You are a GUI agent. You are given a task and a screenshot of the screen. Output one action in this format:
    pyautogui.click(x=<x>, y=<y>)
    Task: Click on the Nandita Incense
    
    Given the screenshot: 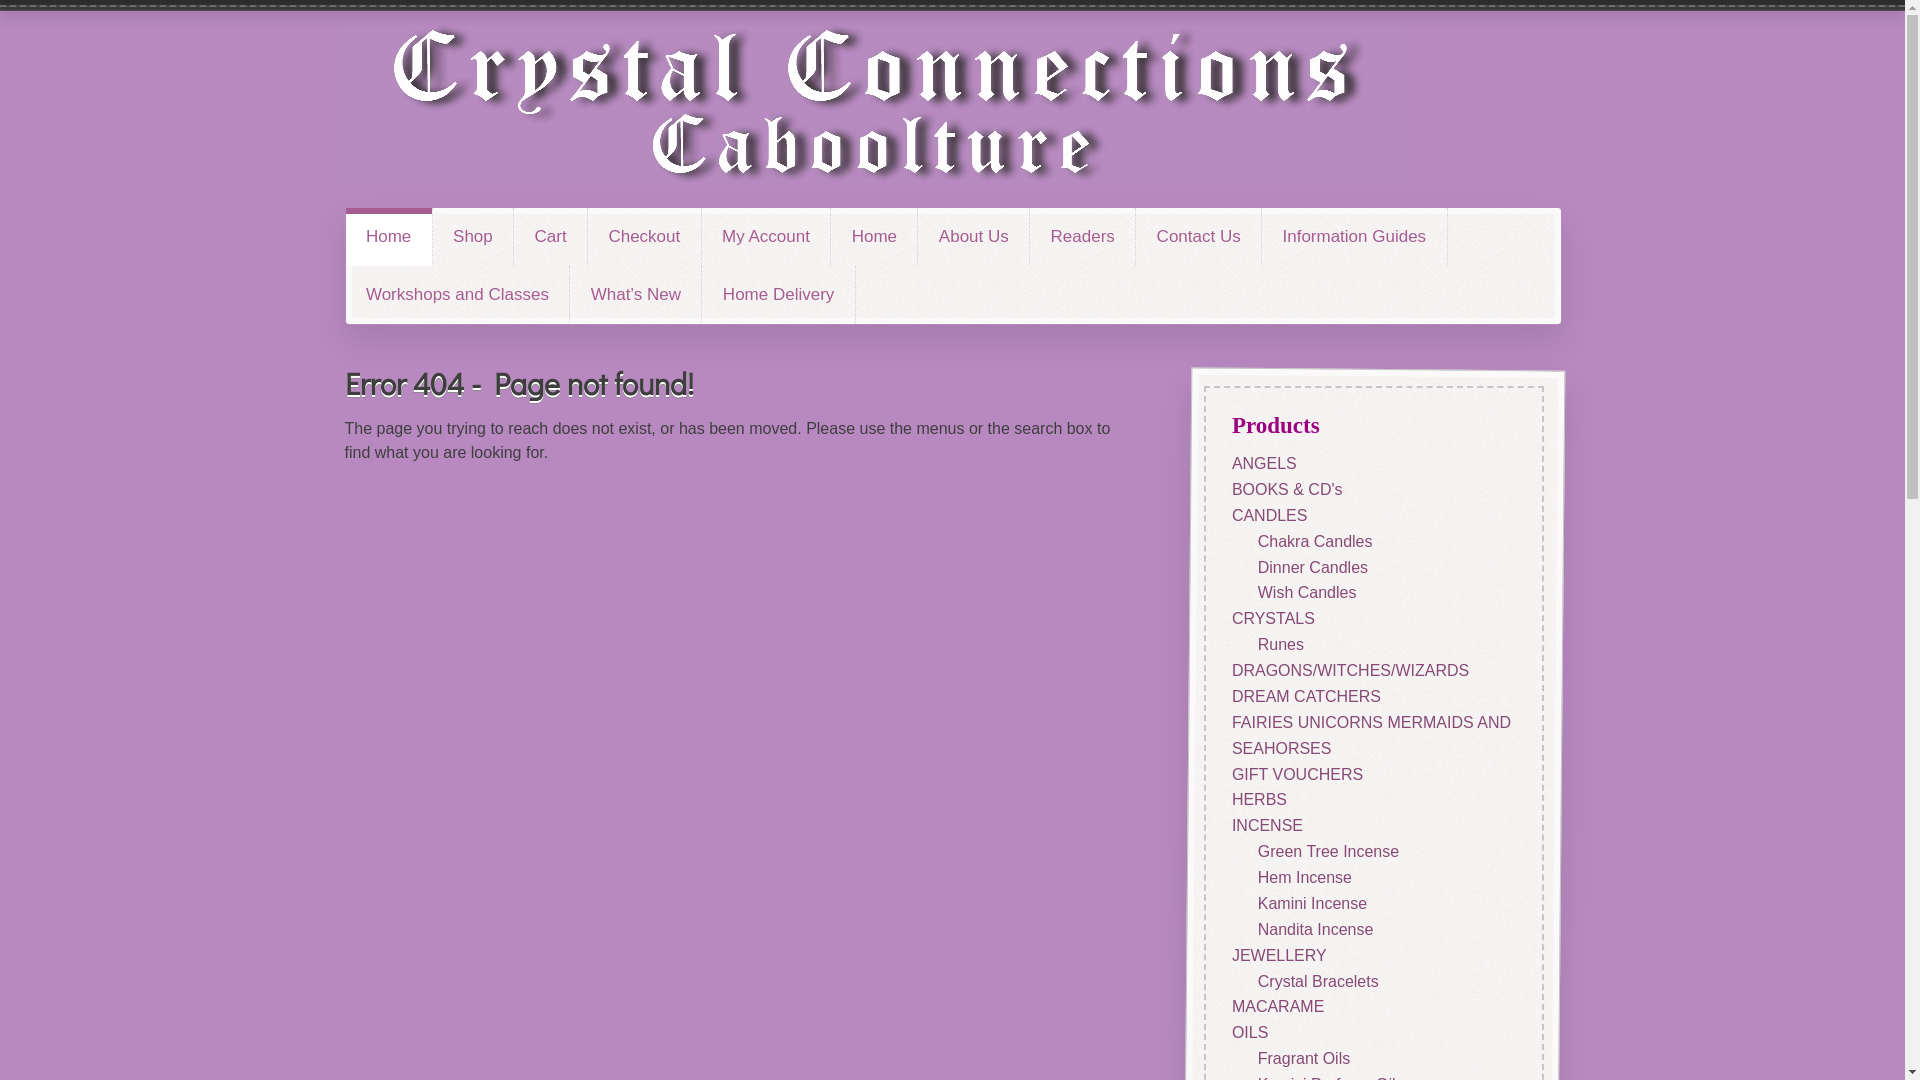 What is the action you would take?
    pyautogui.click(x=1315, y=928)
    